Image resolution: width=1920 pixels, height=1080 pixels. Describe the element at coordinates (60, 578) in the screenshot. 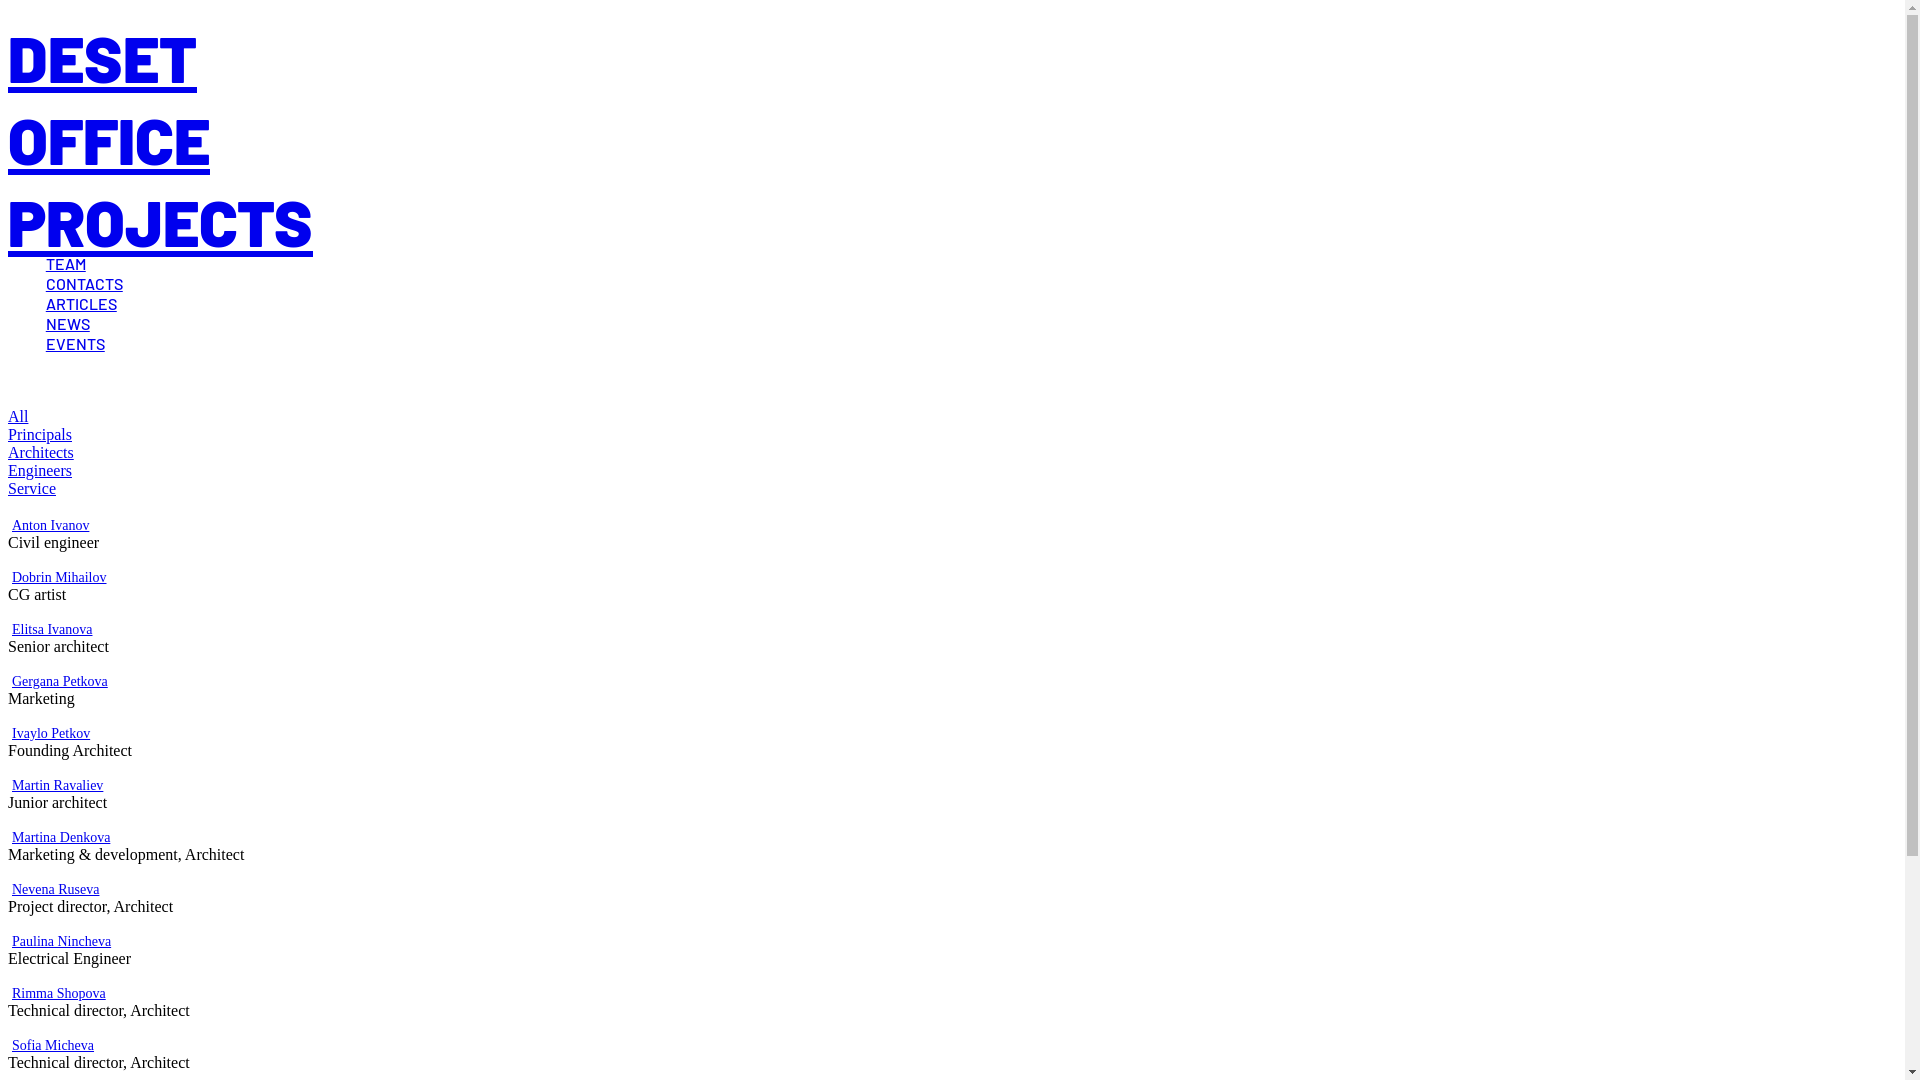

I see `Dobrin Mihailov` at that location.